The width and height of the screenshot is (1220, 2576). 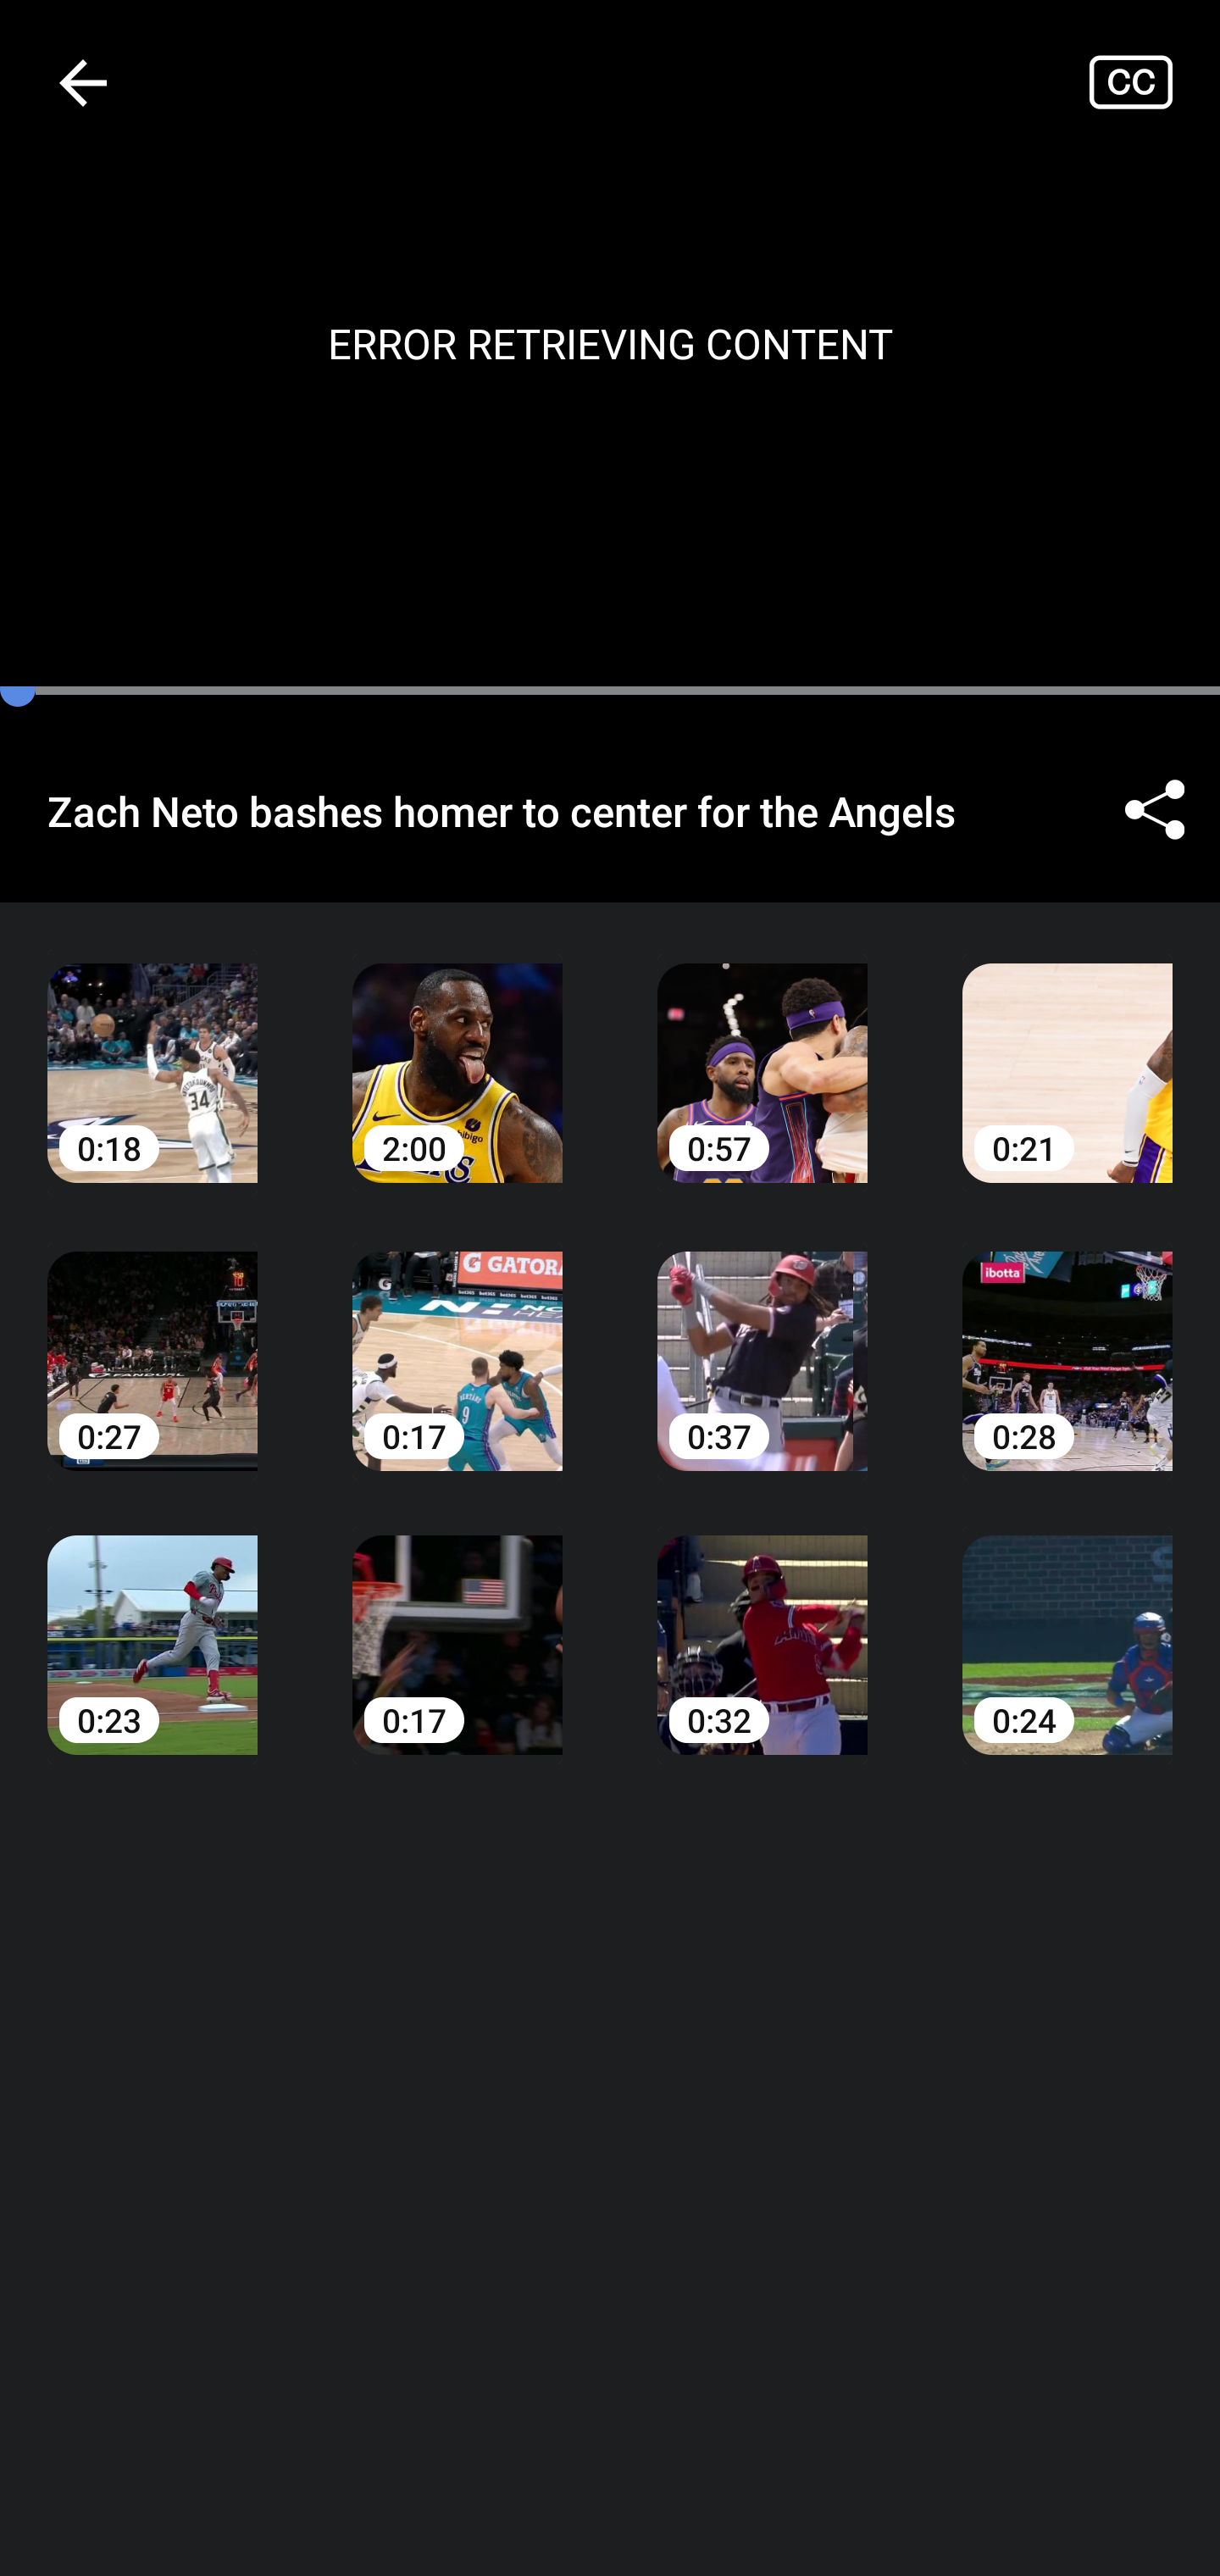 I want to click on 0:21, so click(x=1067, y=1048).